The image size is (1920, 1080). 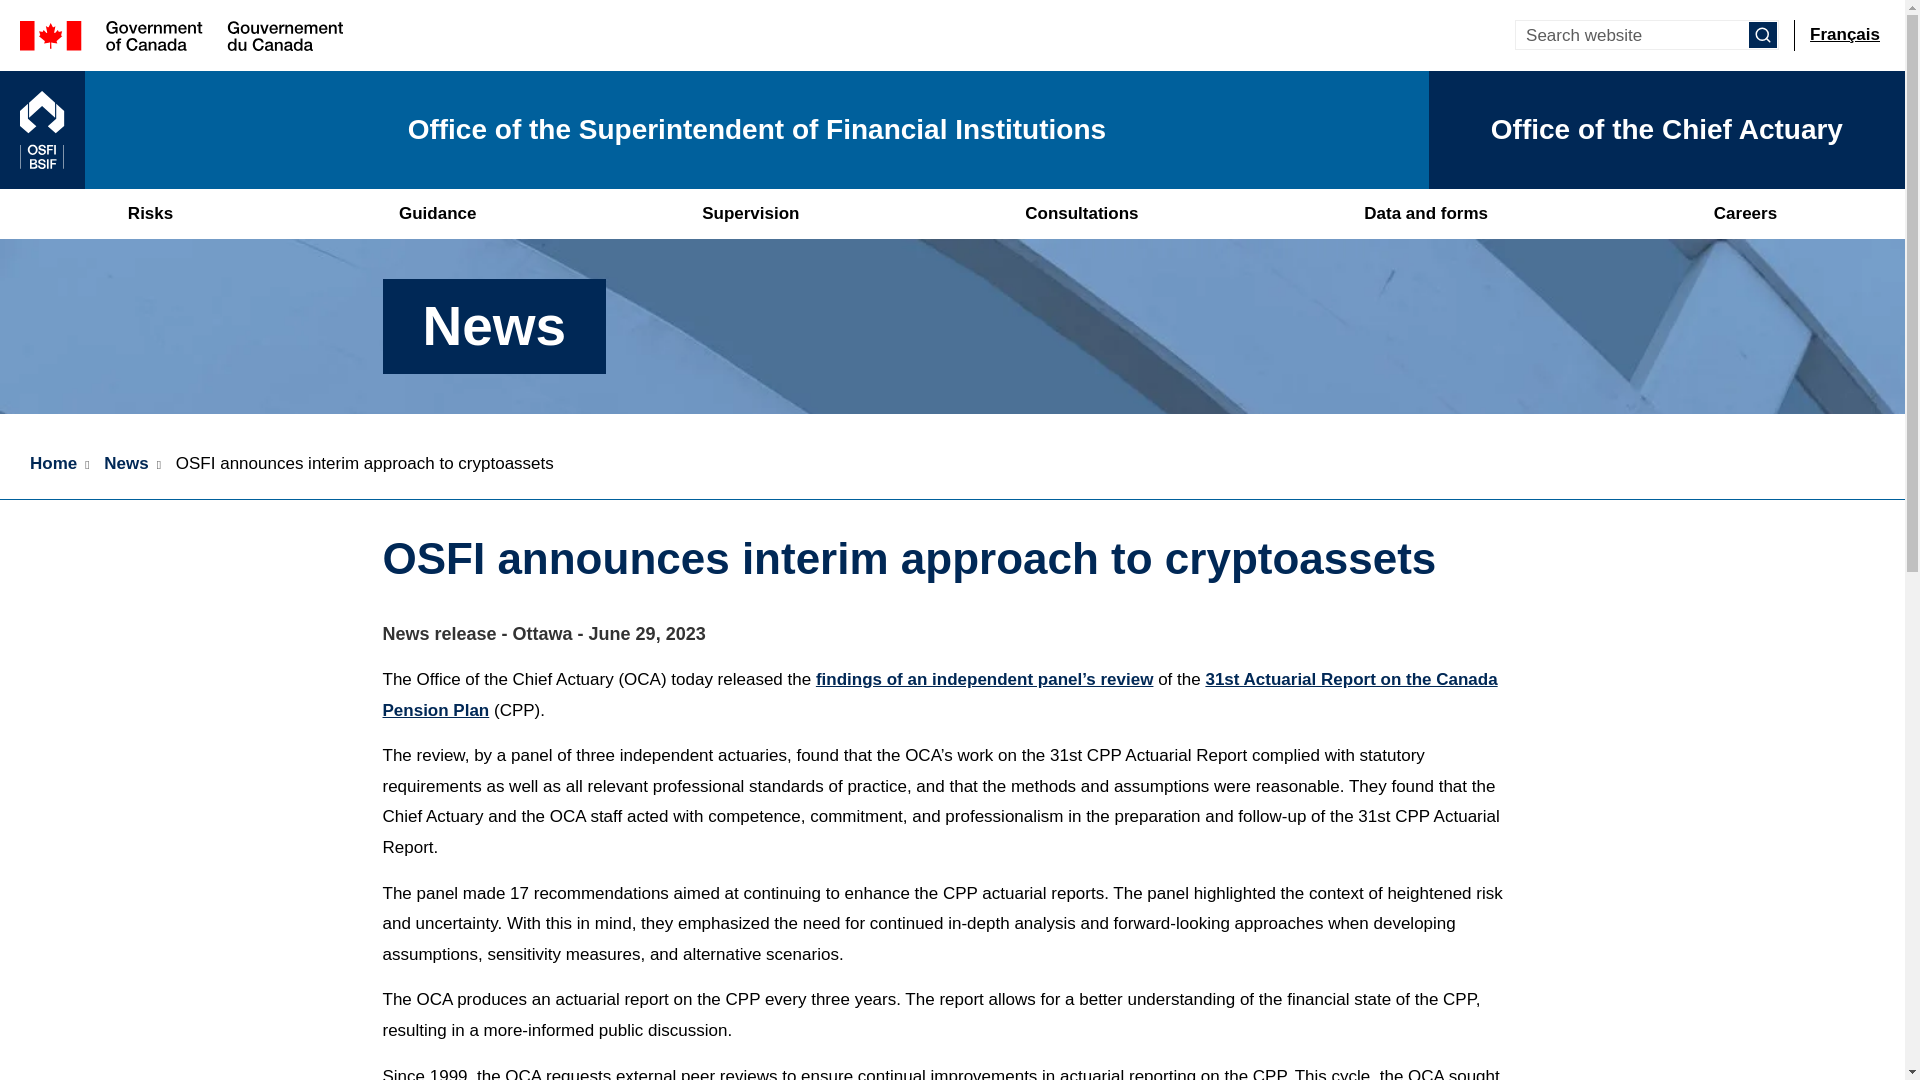 What do you see at coordinates (1745, 214) in the screenshot?
I see `Careers` at bounding box center [1745, 214].